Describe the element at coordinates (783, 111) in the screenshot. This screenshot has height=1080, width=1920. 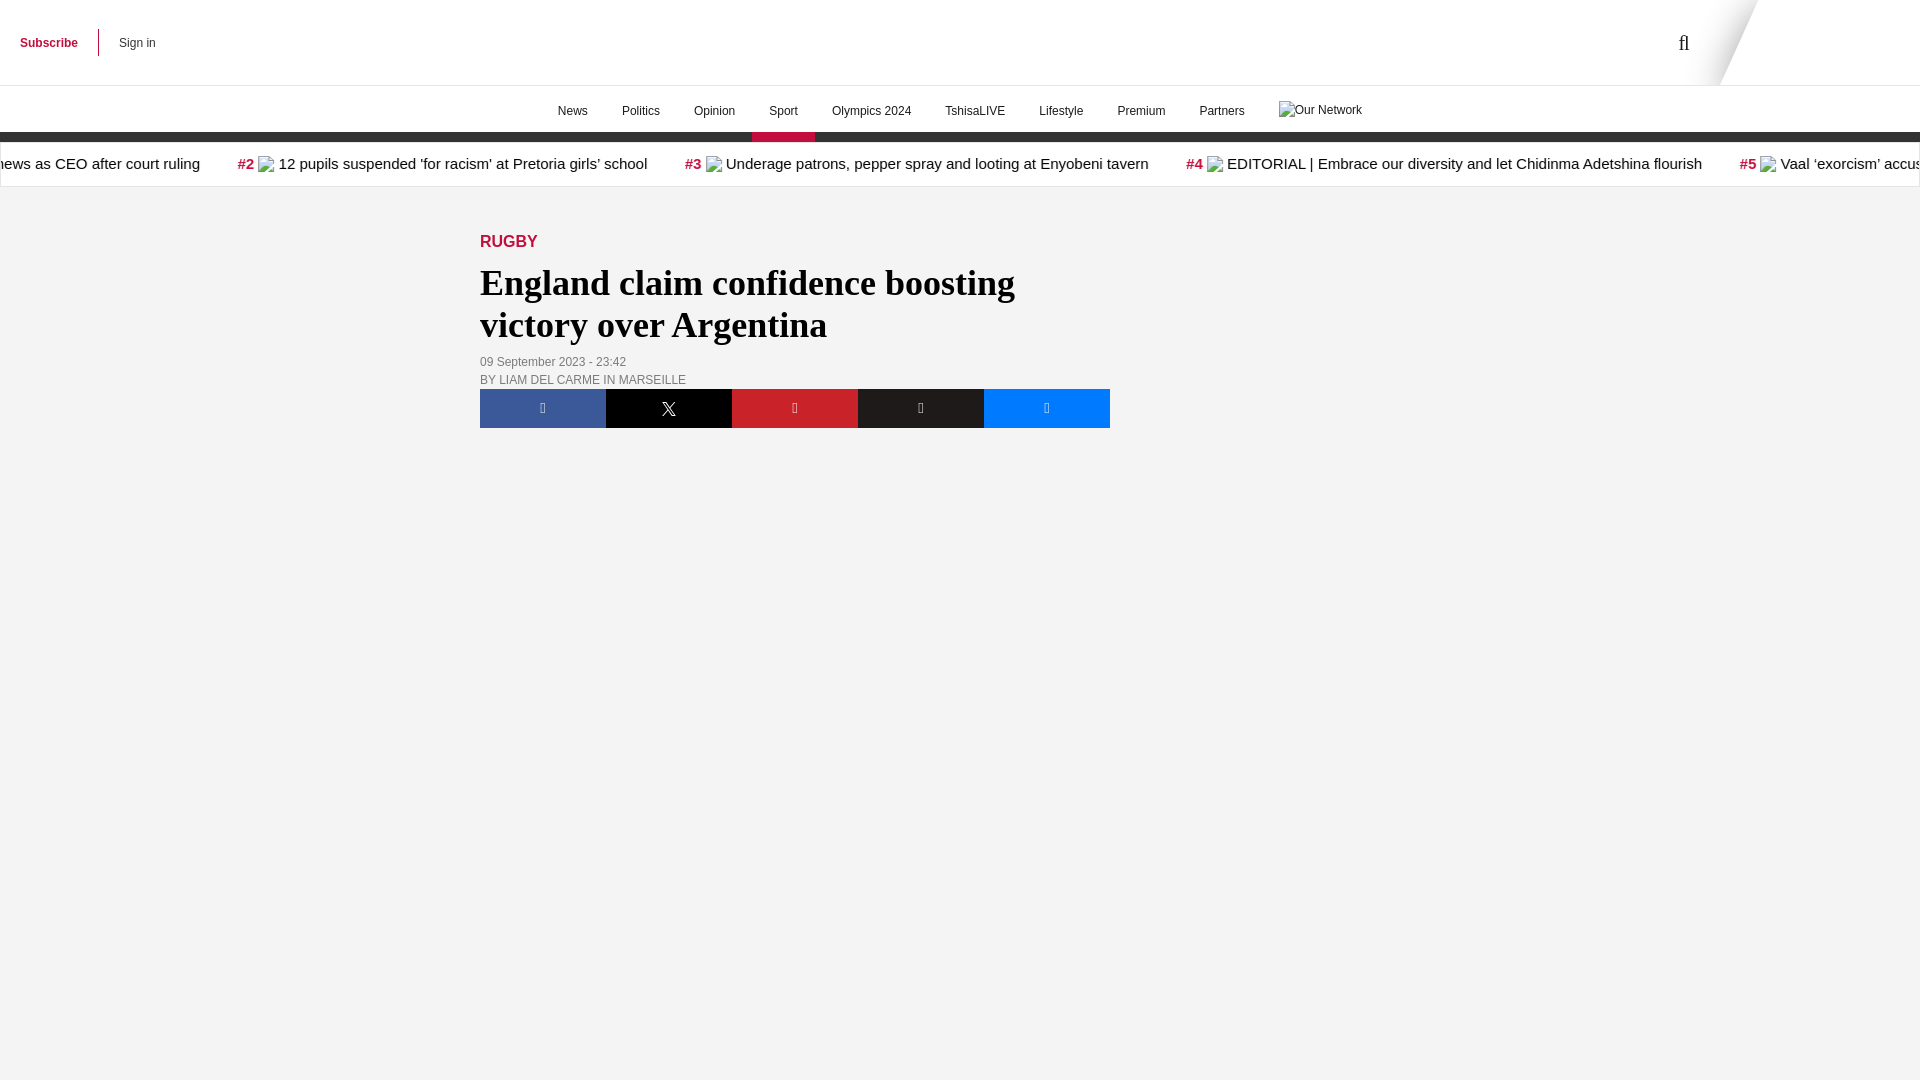
I see `Sport` at that location.